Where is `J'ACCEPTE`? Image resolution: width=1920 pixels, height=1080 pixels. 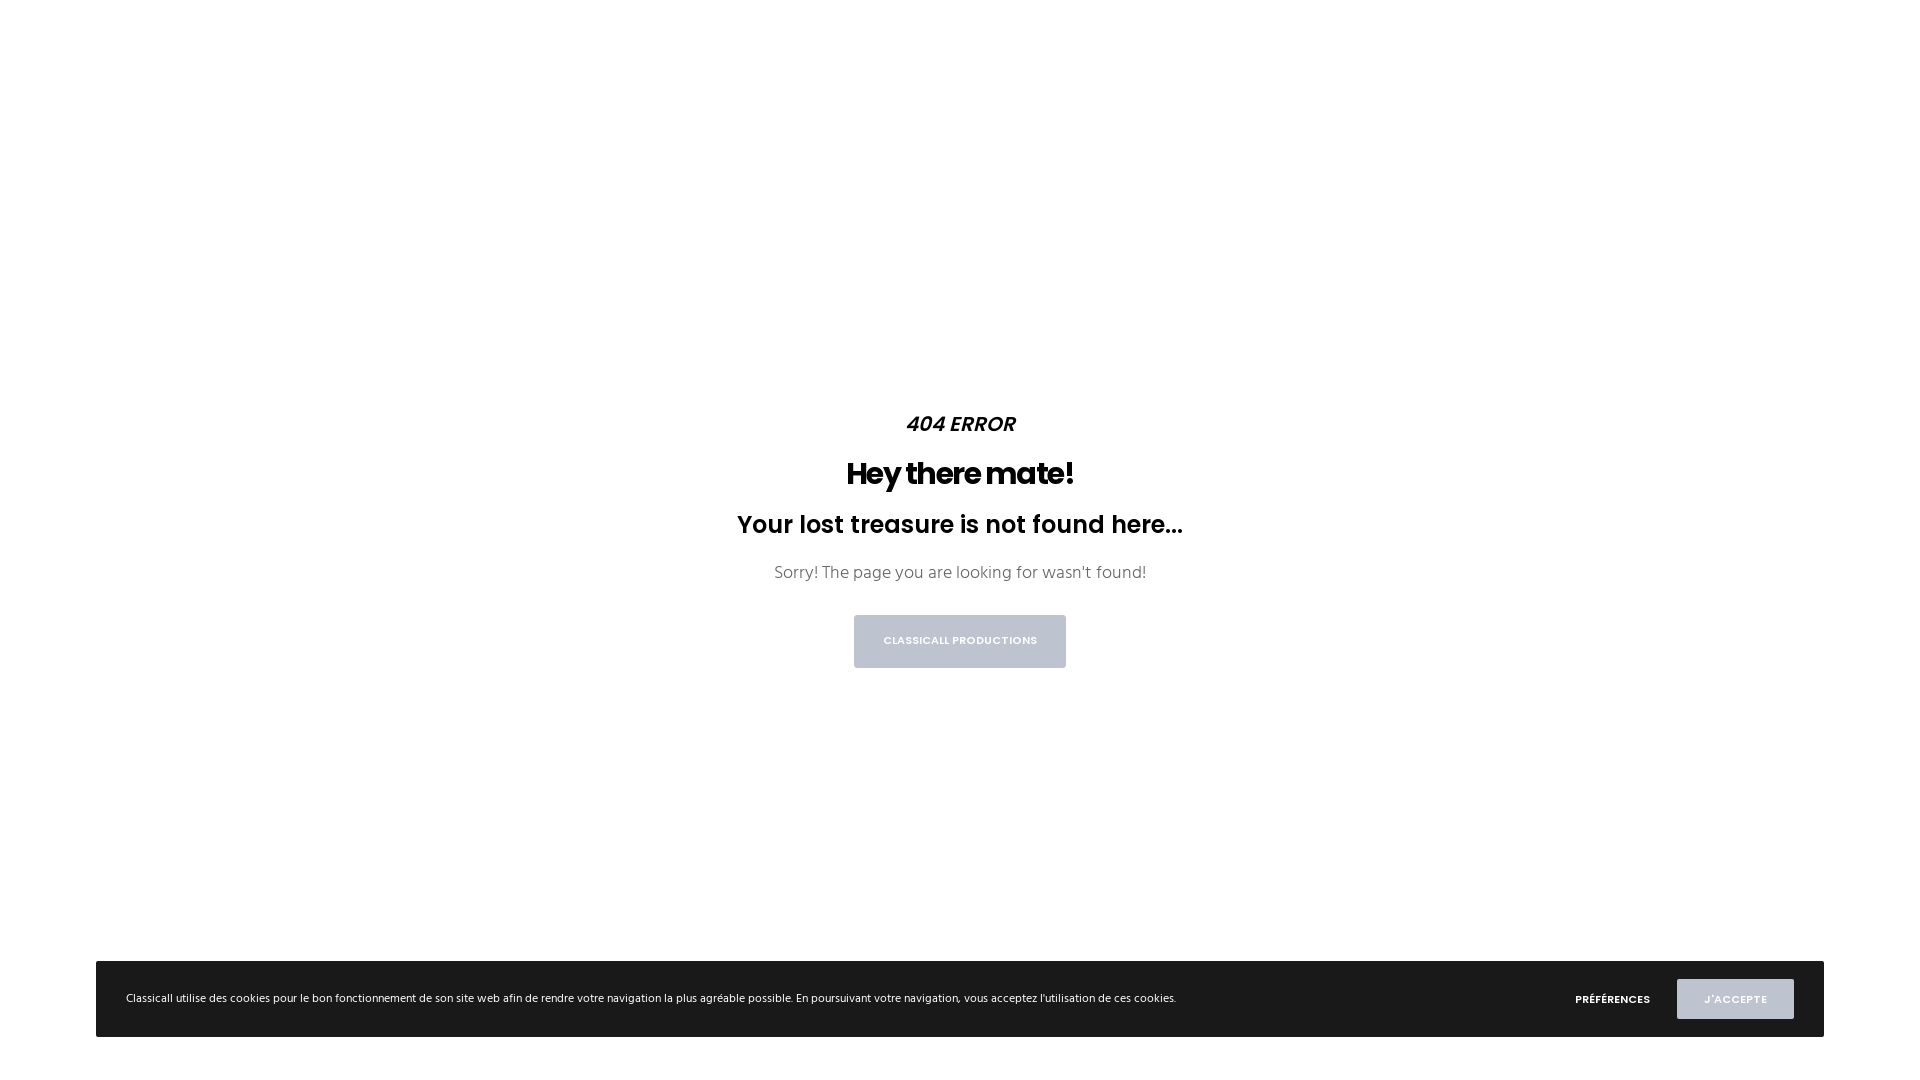
J'ACCEPTE is located at coordinates (1736, 999).